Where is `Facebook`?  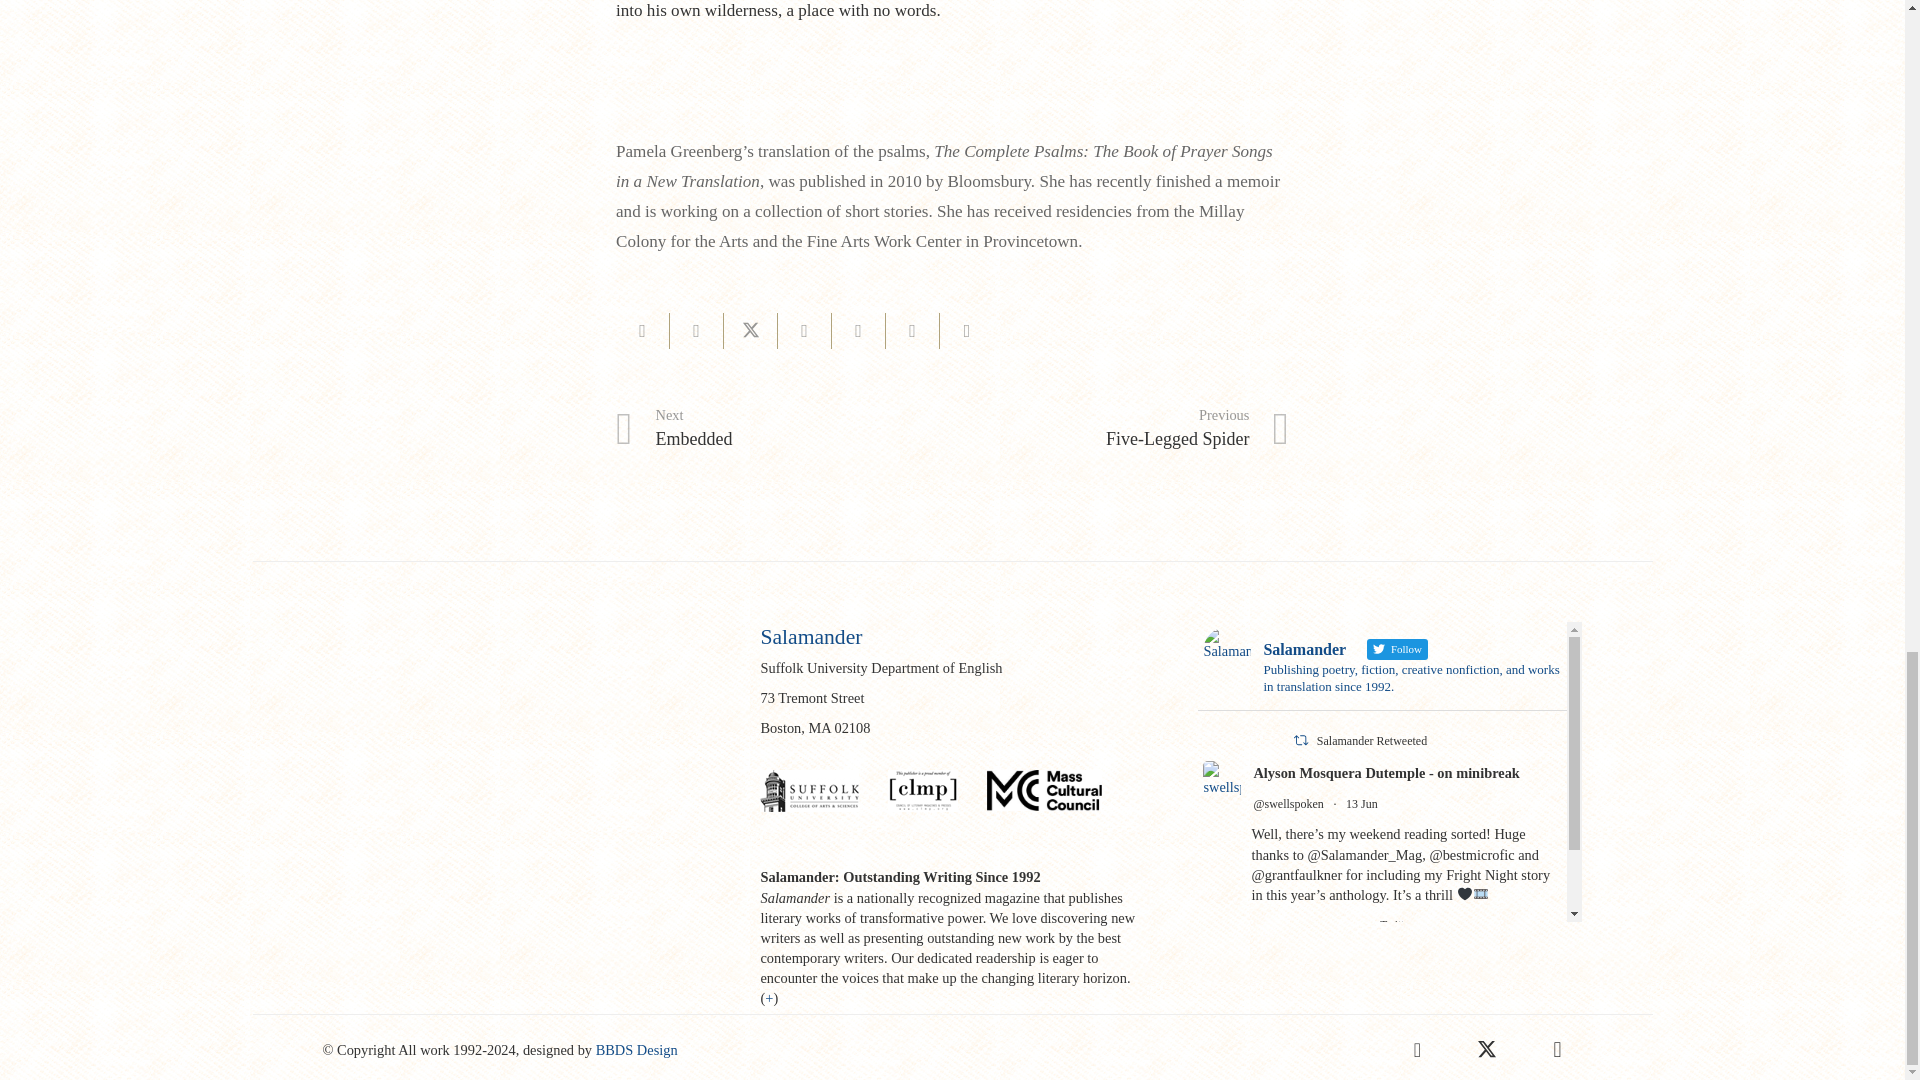
Facebook is located at coordinates (1416, 1048).